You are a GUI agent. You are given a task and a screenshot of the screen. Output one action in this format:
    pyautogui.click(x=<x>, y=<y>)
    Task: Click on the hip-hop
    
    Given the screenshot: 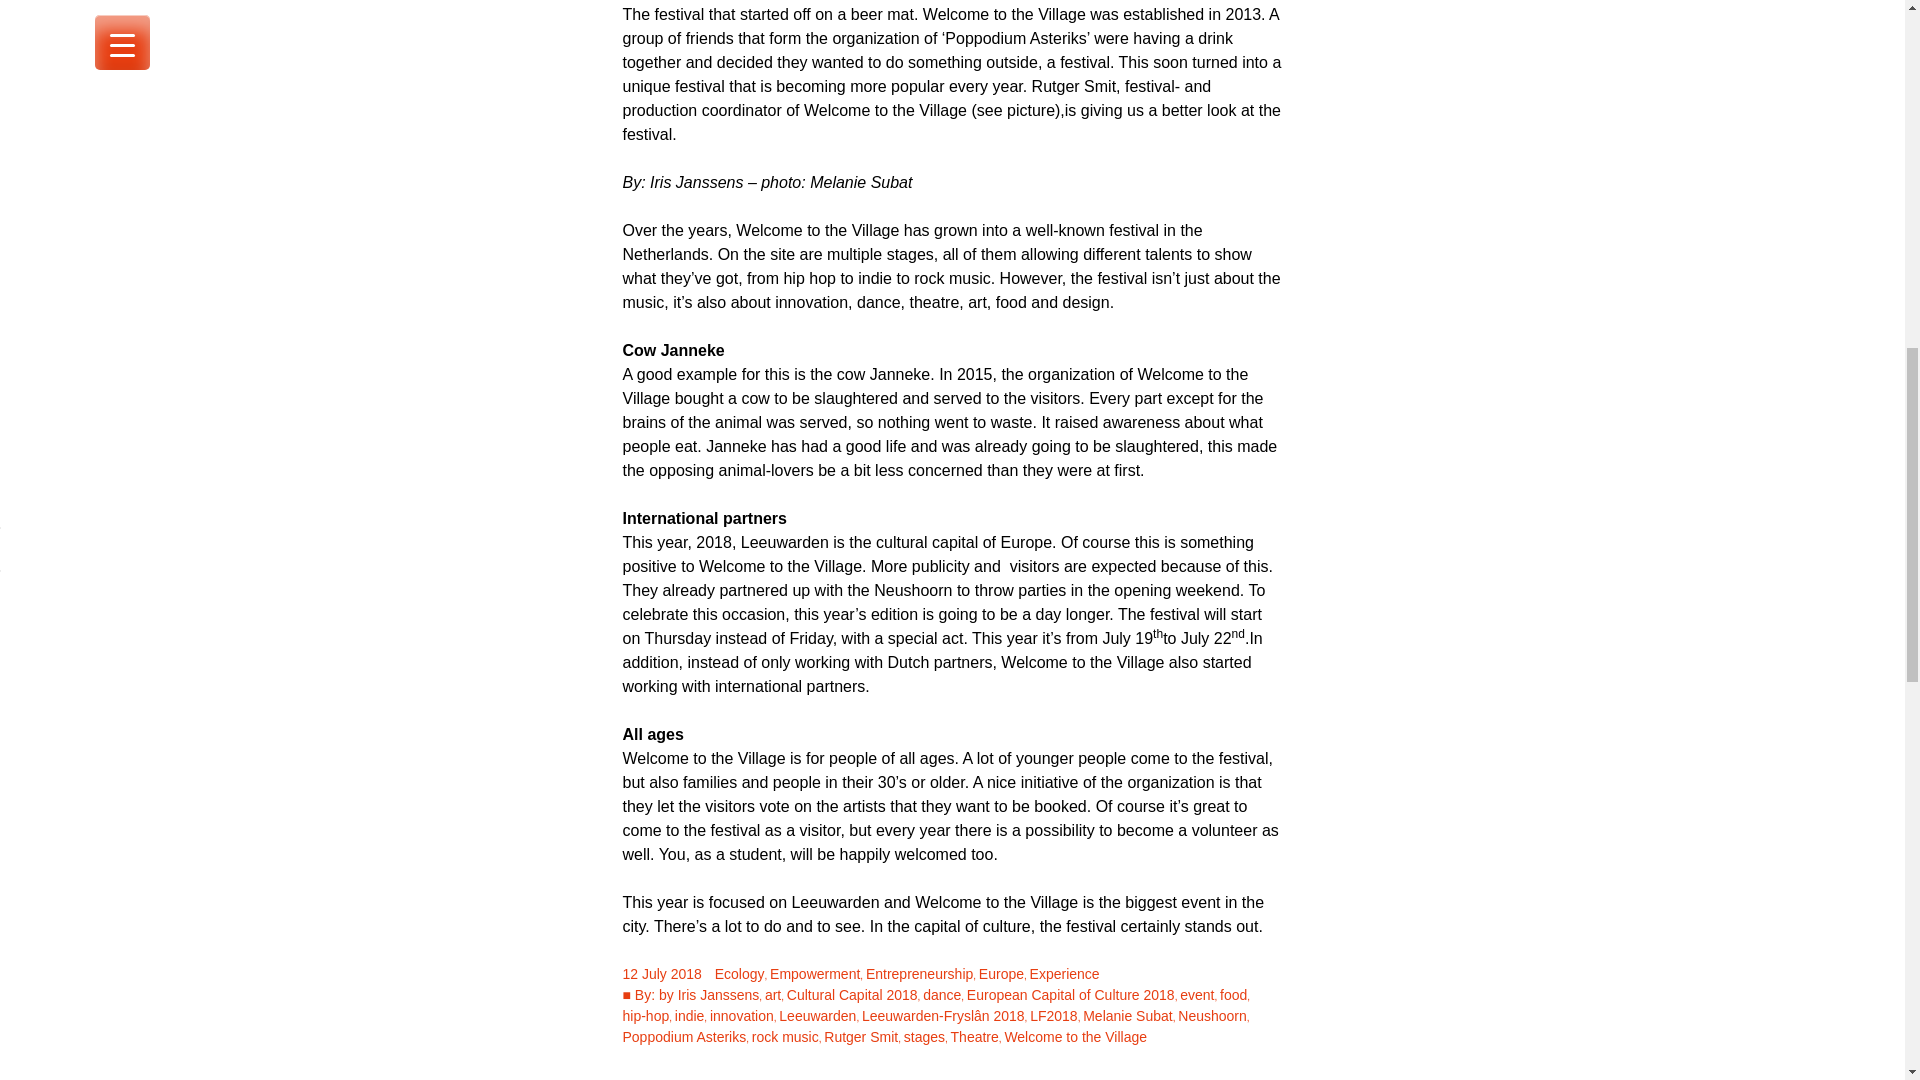 What is the action you would take?
    pyautogui.click(x=645, y=1015)
    